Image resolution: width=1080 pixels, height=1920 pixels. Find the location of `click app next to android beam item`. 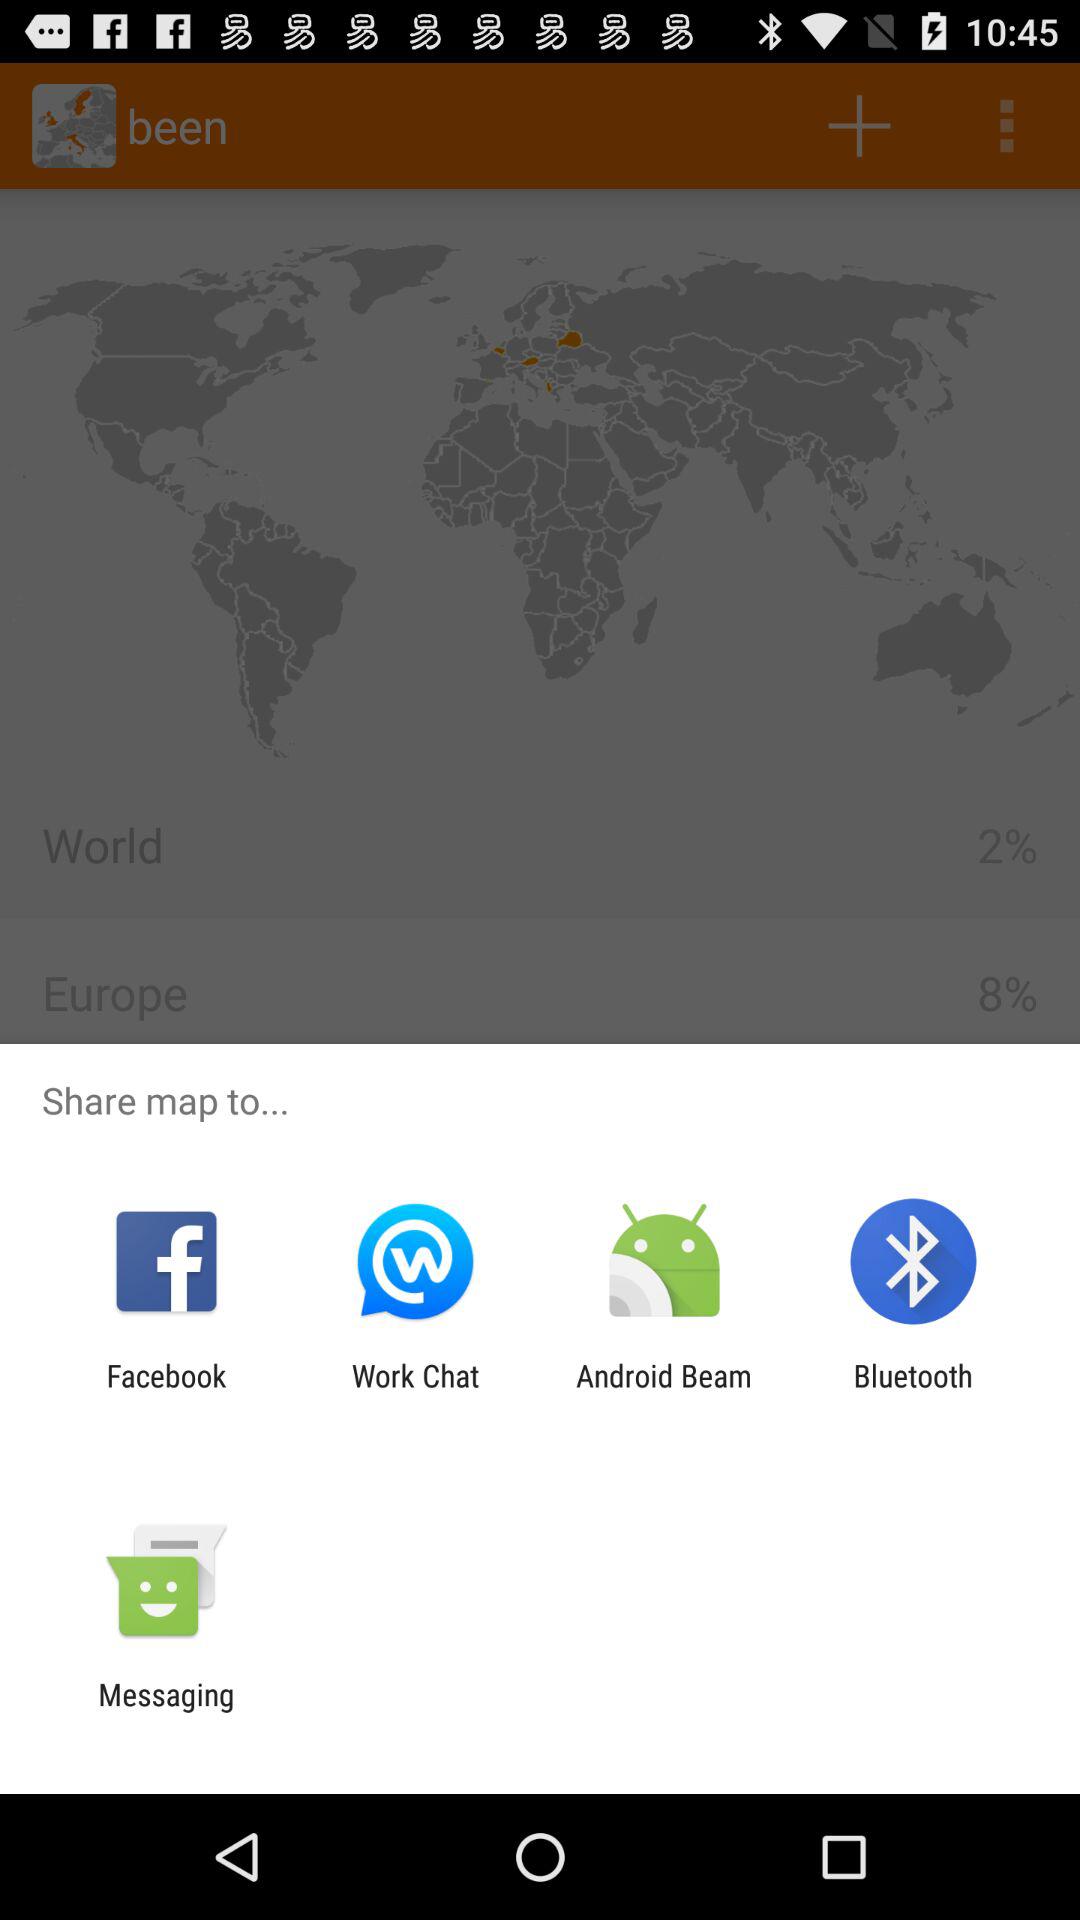

click app next to android beam item is located at coordinates (415, 1393).